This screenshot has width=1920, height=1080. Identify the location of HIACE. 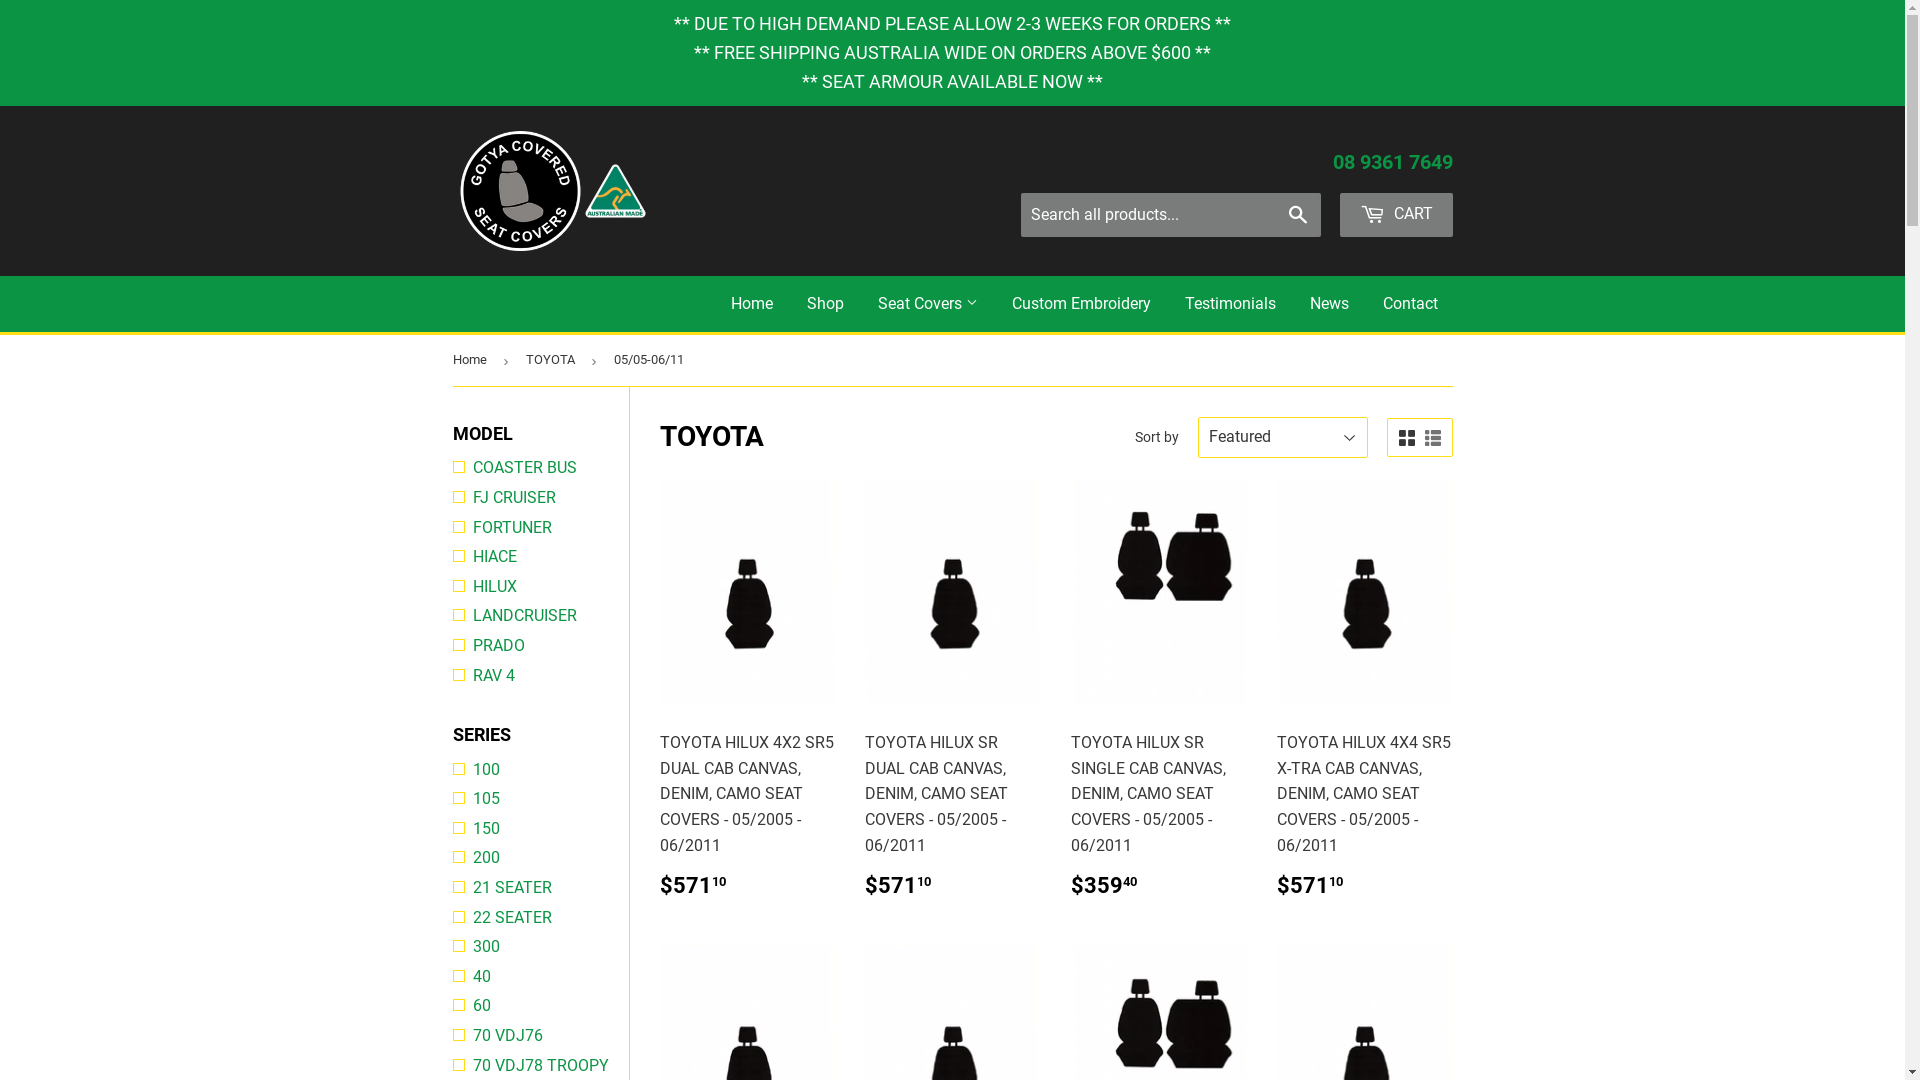
(540, 557).